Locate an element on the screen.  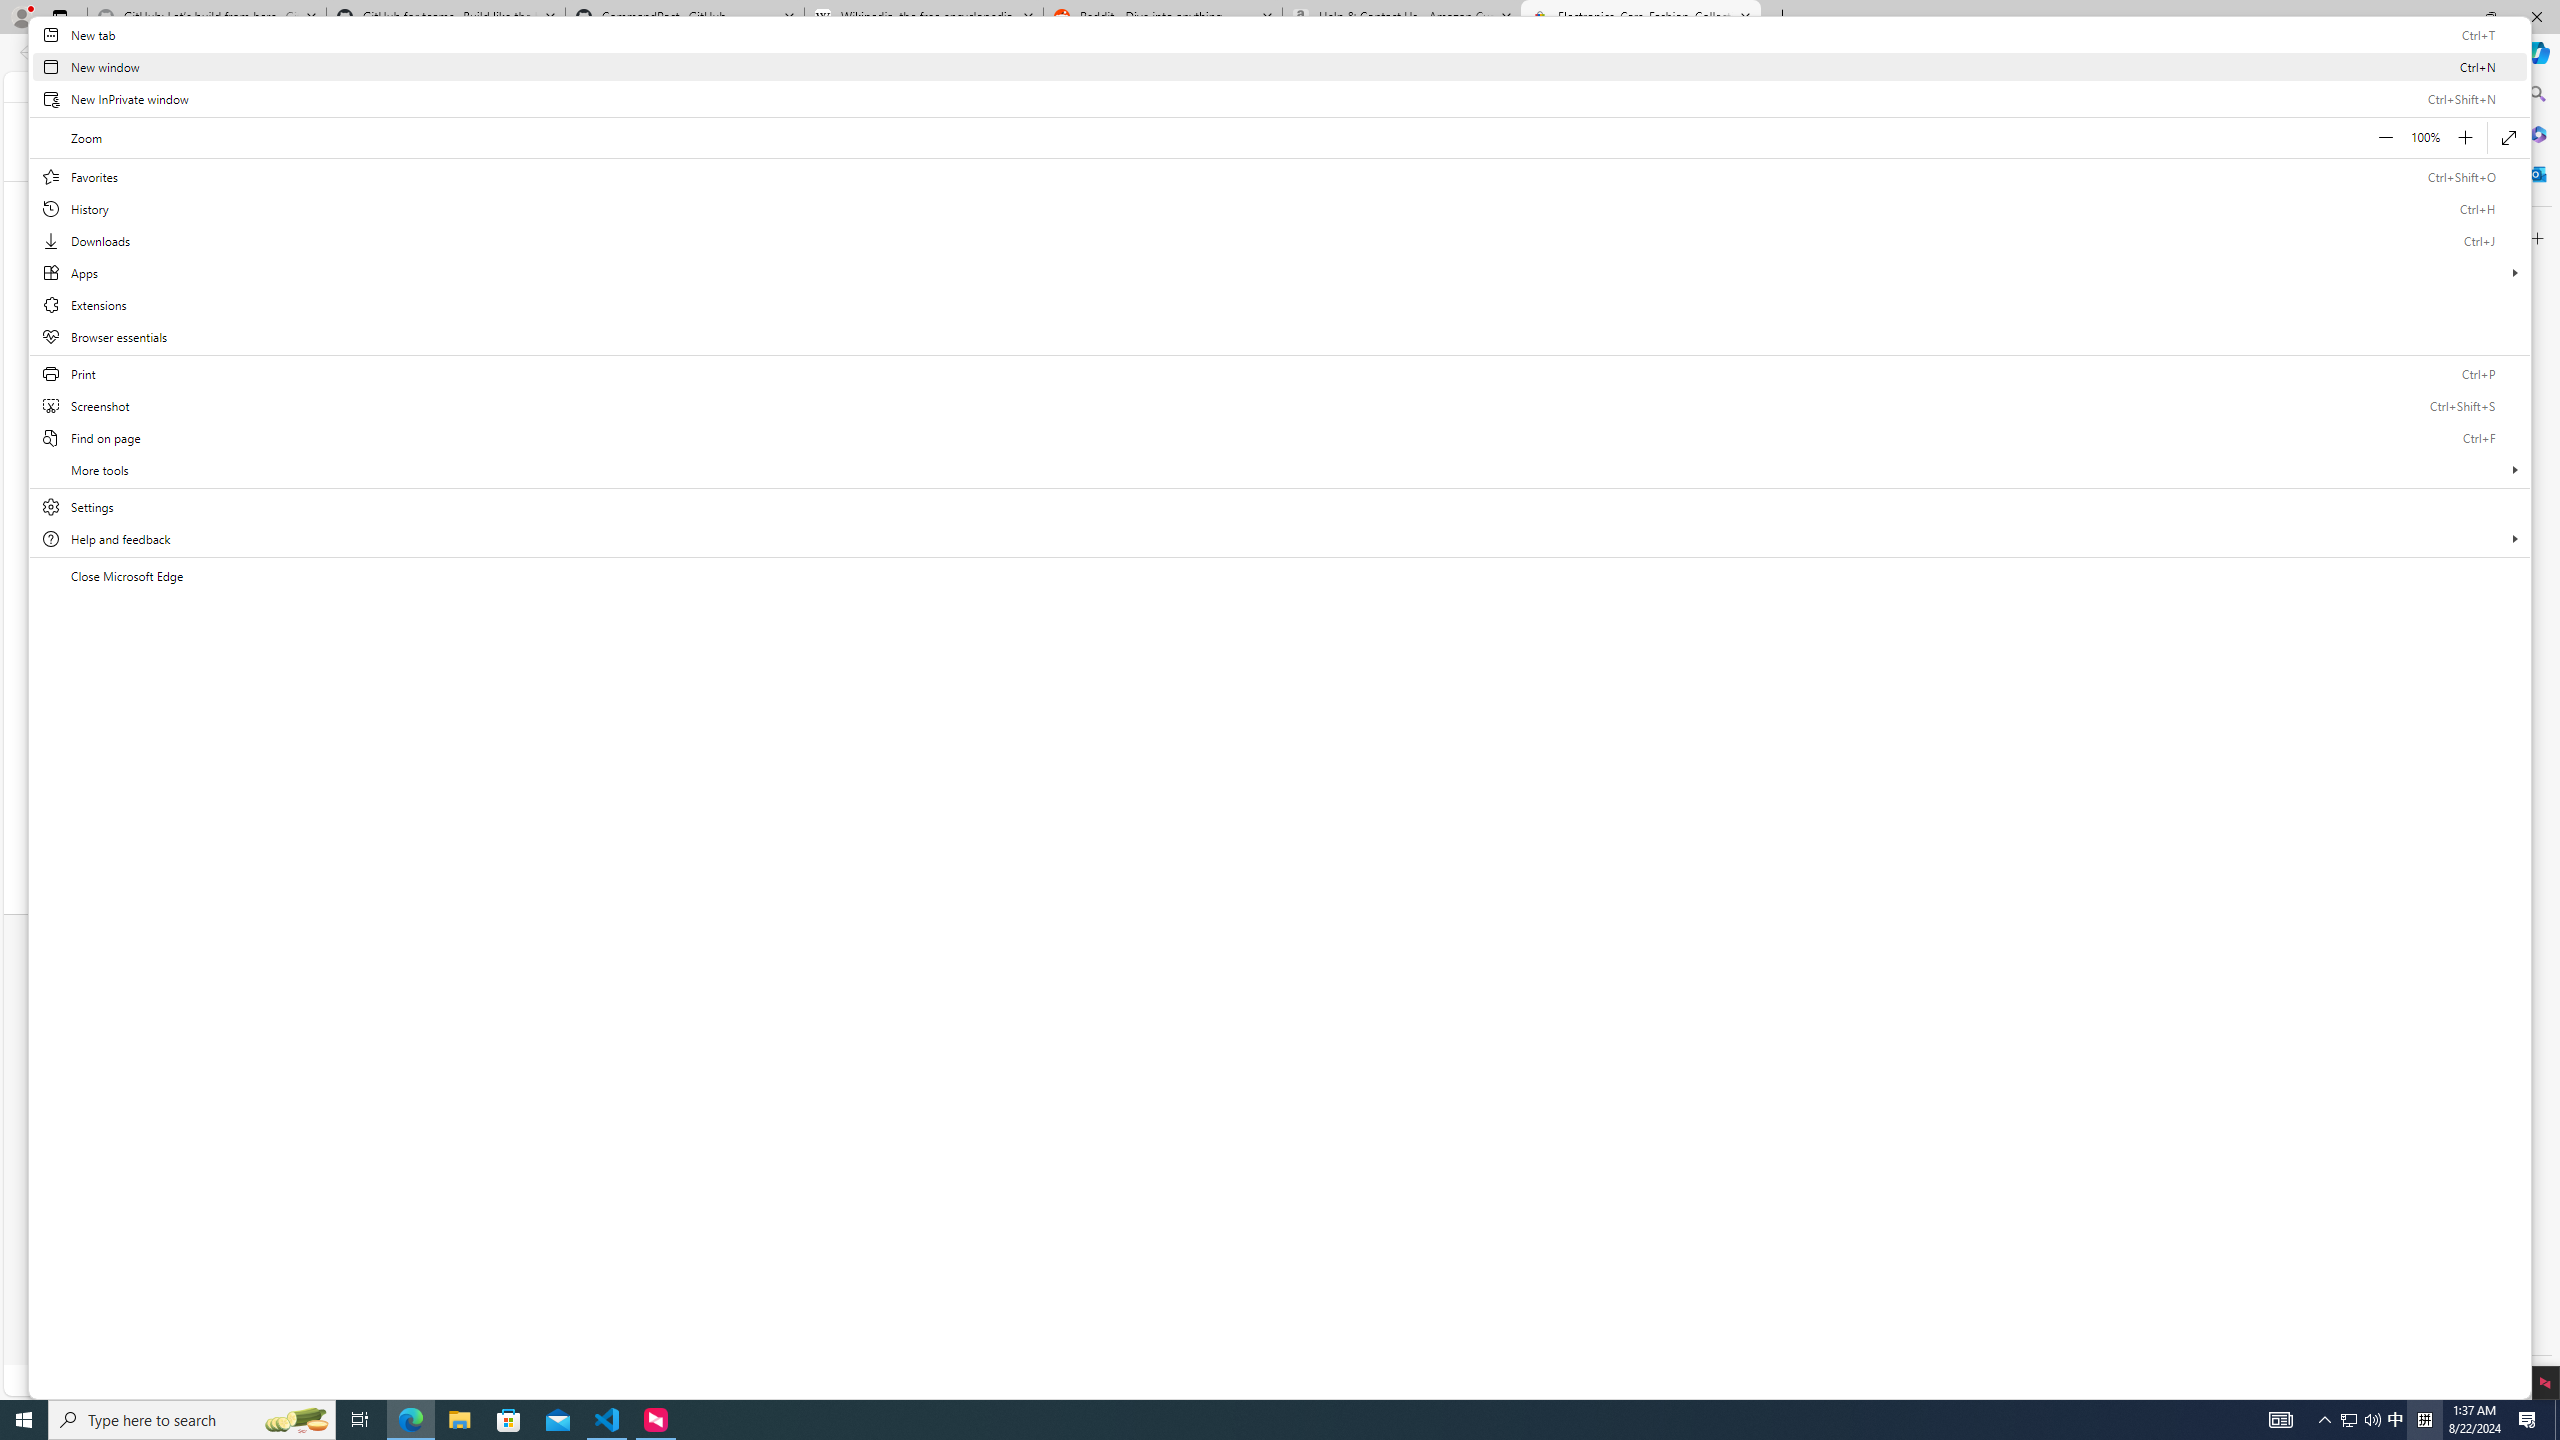
Zoom out (Ctrl+Minus key) is located at coordinates (2386, 138).